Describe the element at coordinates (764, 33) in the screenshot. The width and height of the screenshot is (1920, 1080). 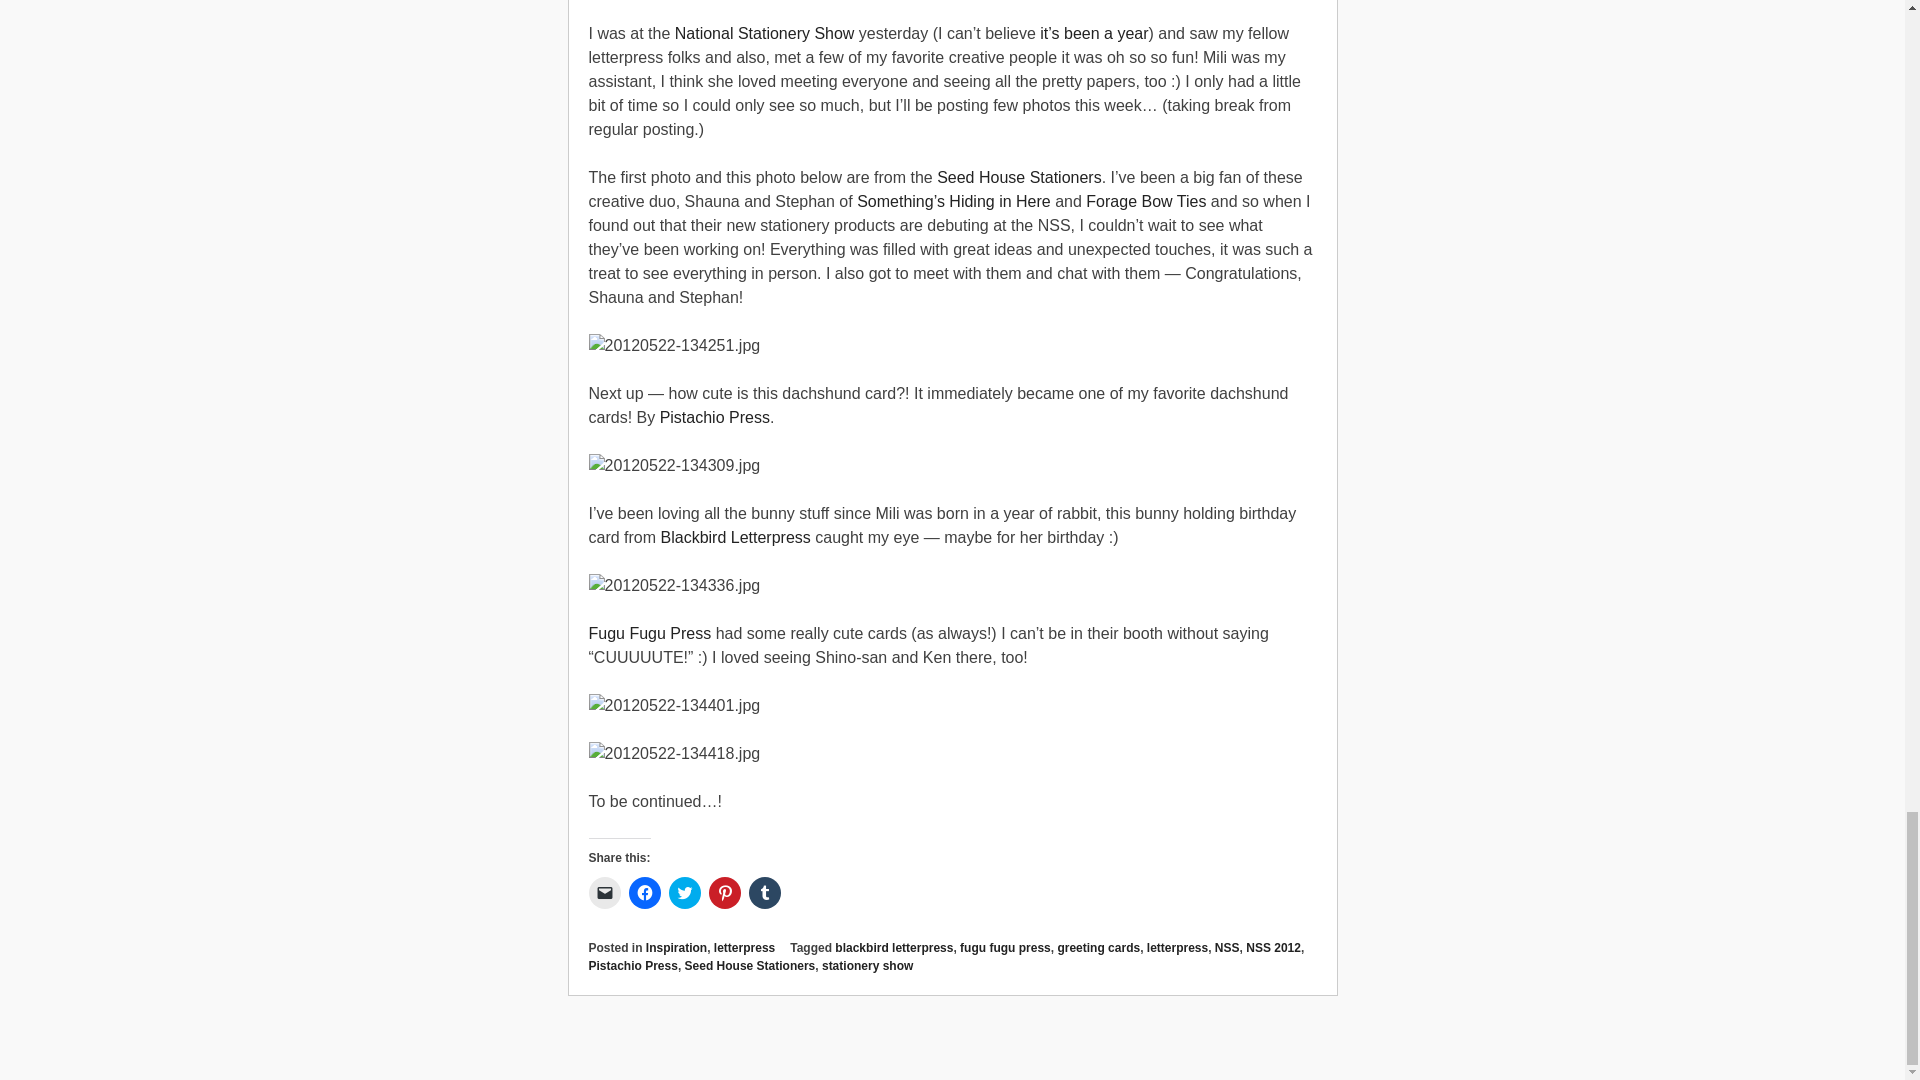
I see `NSS` at that location.